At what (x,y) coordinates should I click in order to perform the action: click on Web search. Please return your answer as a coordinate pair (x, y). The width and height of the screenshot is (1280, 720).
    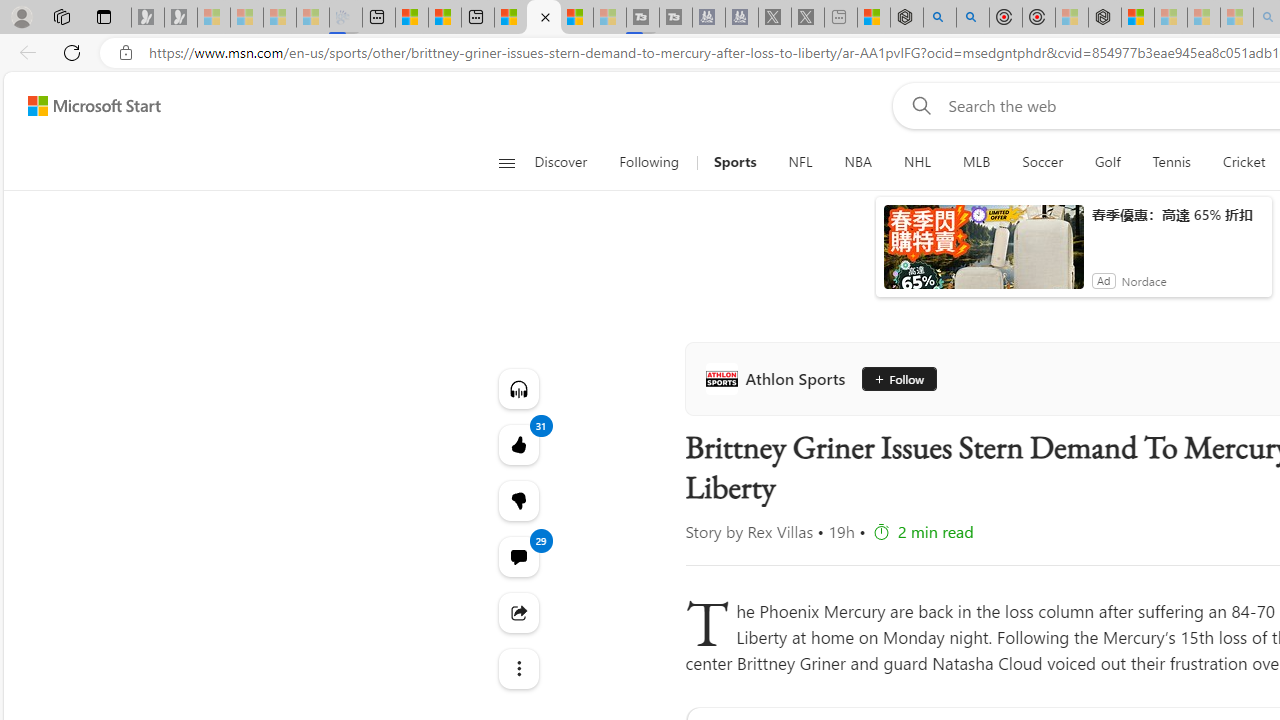
    Looking at the image, I should click on (918, 105).